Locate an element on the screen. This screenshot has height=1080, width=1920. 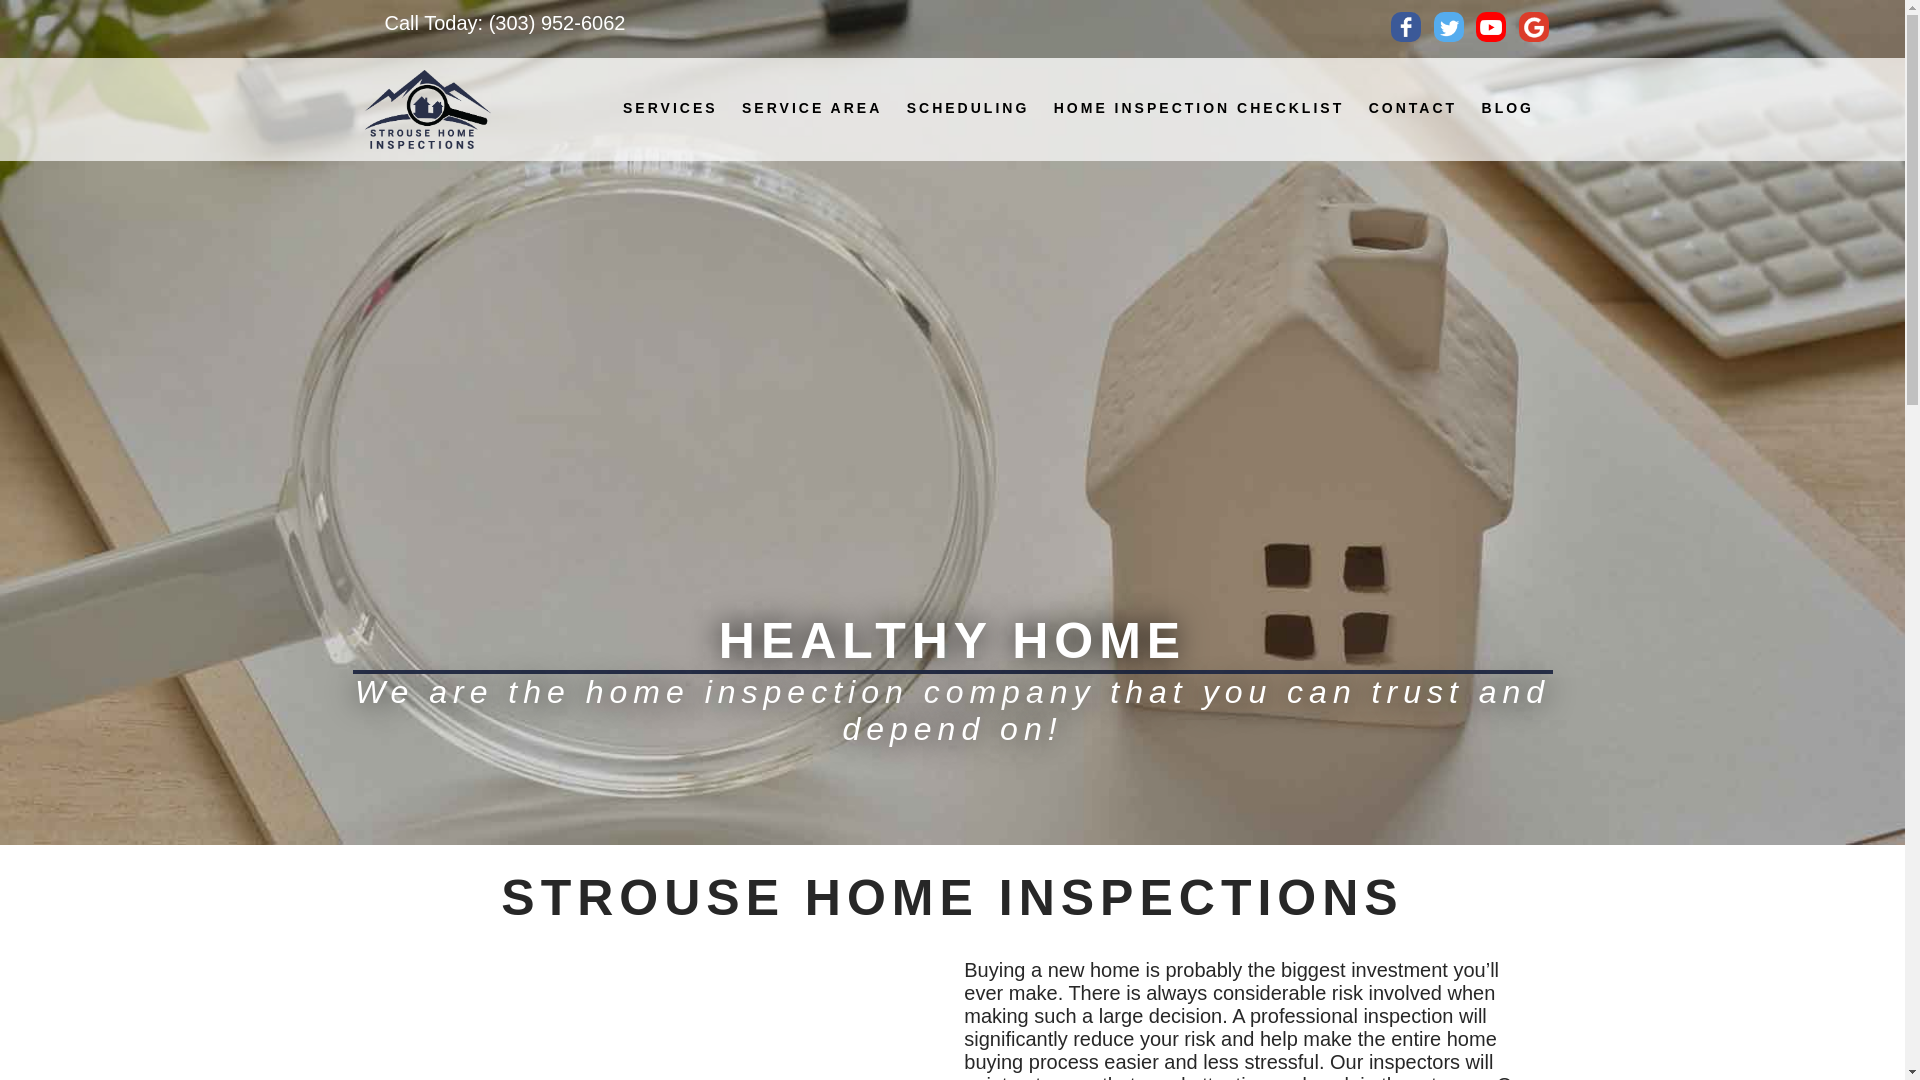
Google Places is located at coordinates (1532, 26).